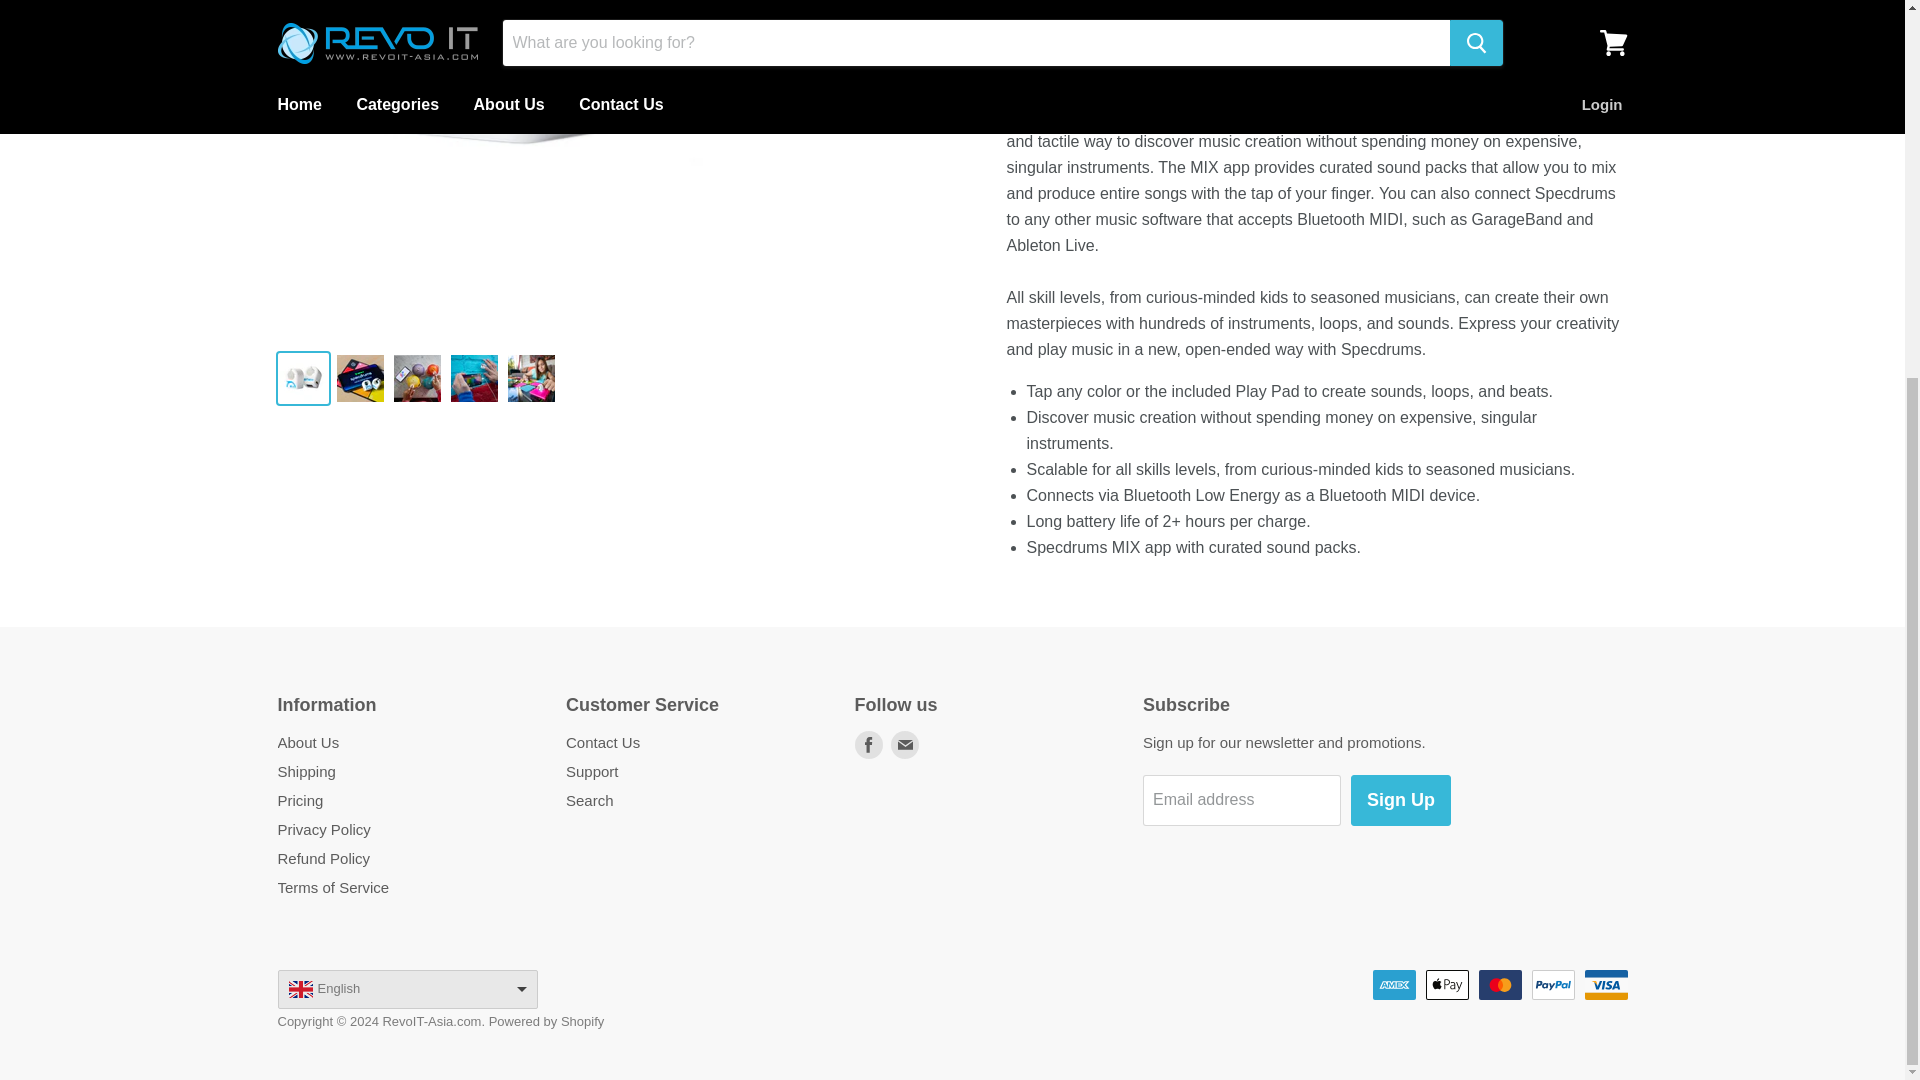 Image resolution: width=1920 pixels, height=1080 pixels. What do you see at coordinates (592, 770) in the screenshot?
I see `Support` at bounding box center [592, 770].